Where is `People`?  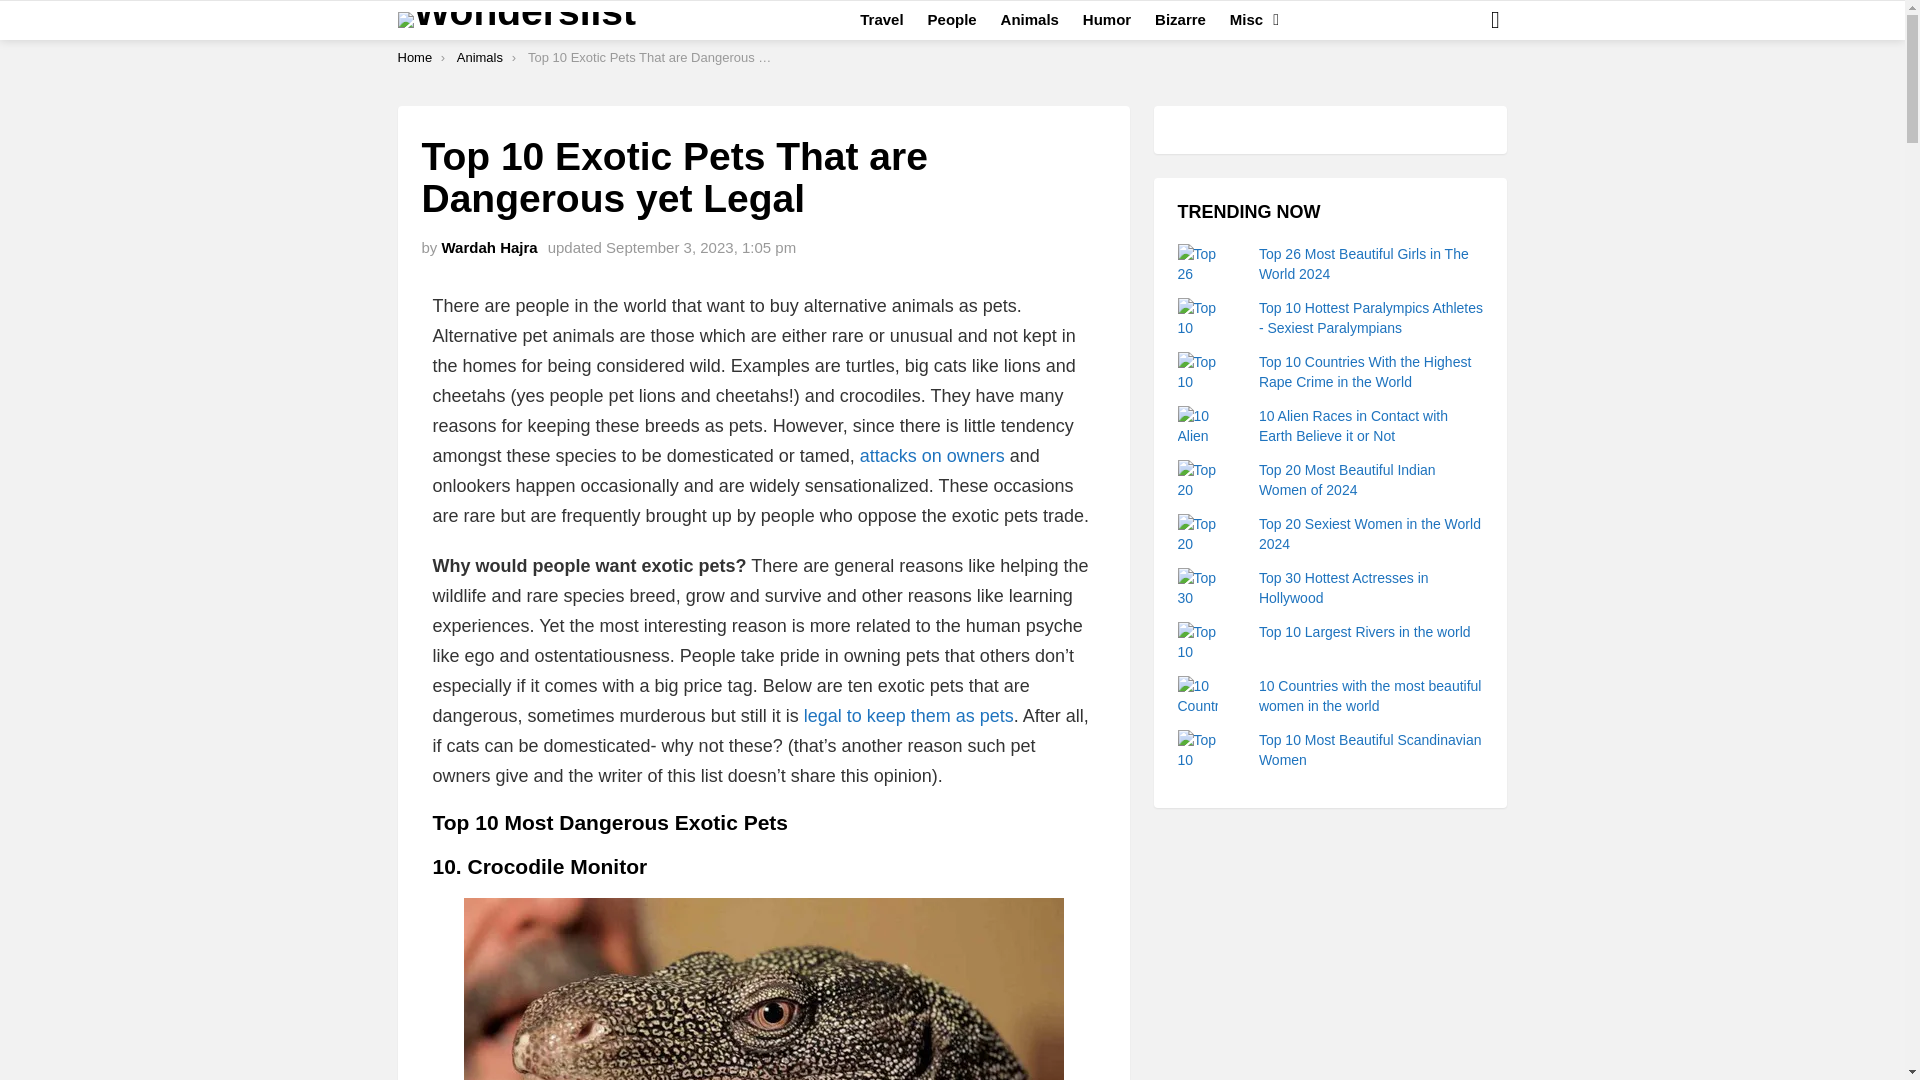 People is located at coordinates (952, 20).